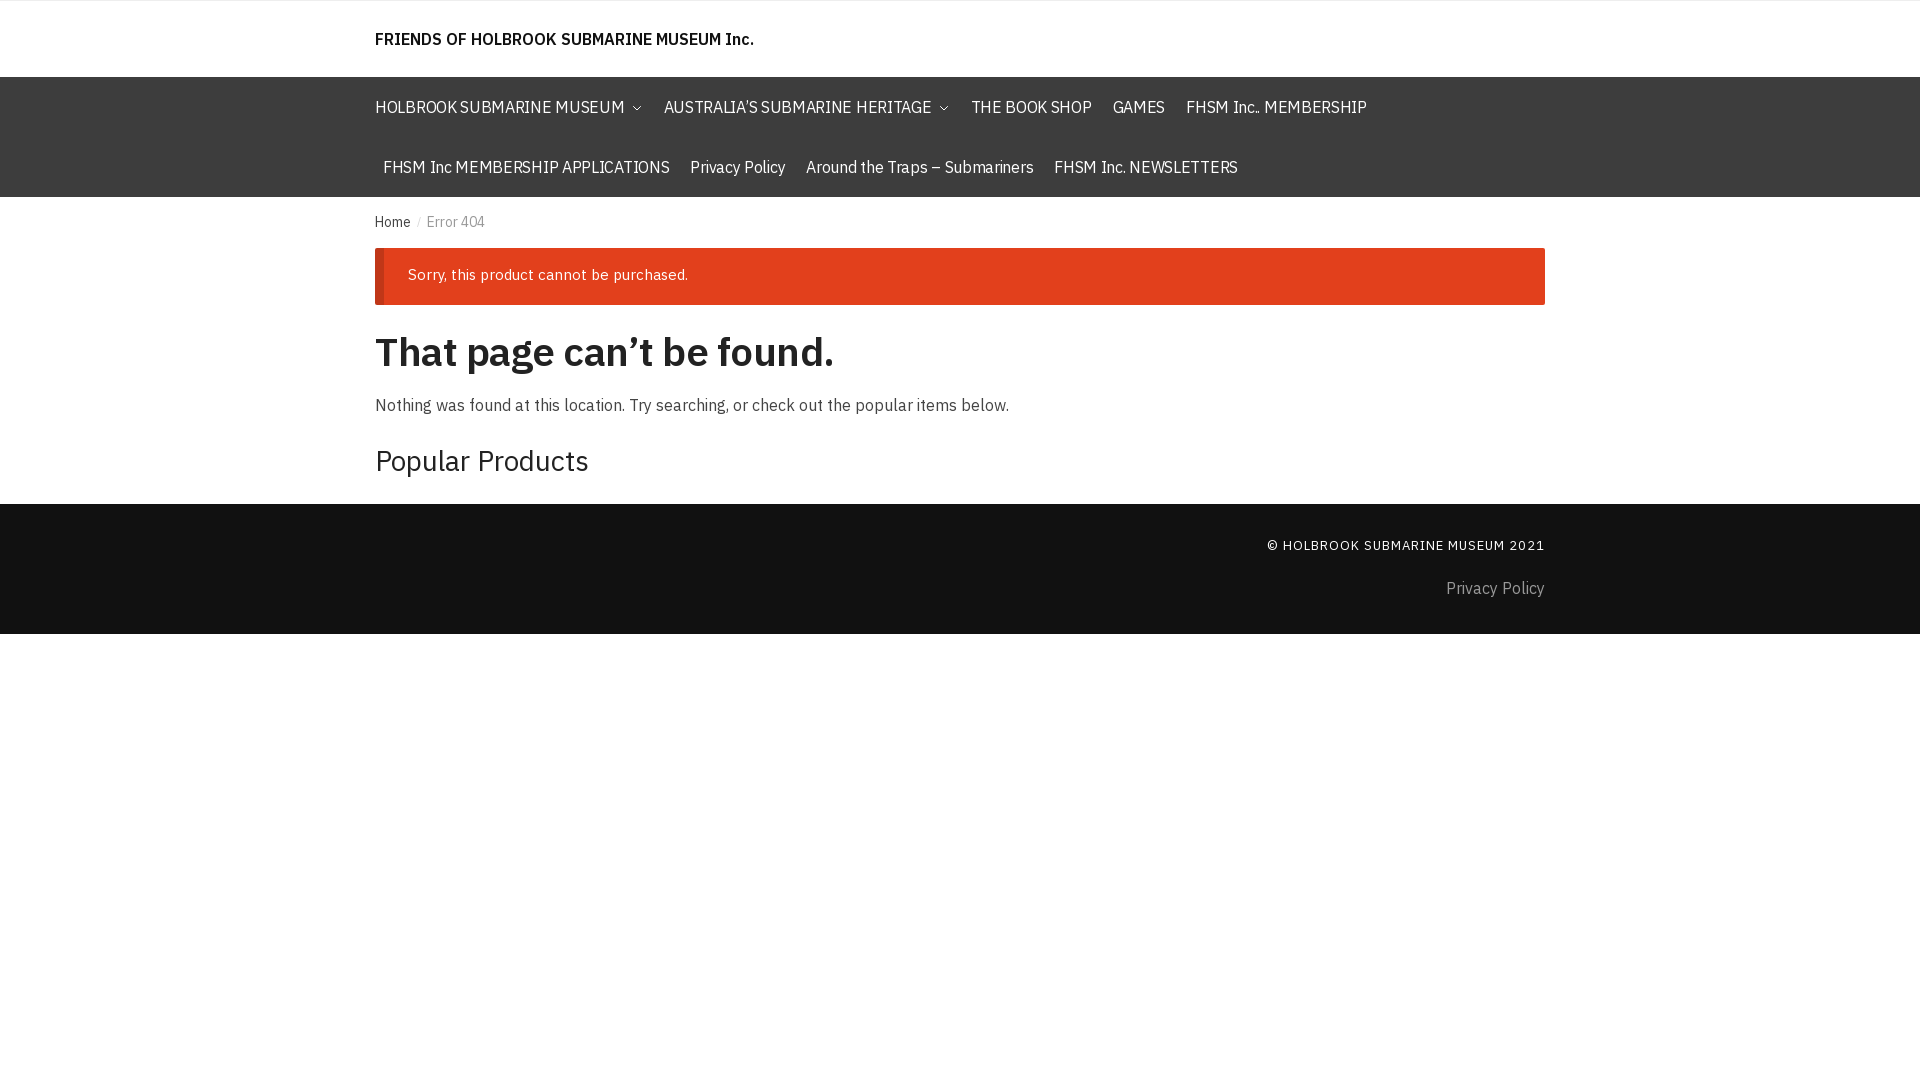 This screenshot has width=1920, height=1080. What do you see at coordinates (1140, 107) in the screenshot?
I see `GAMES` at bounding box center [1140, 107].